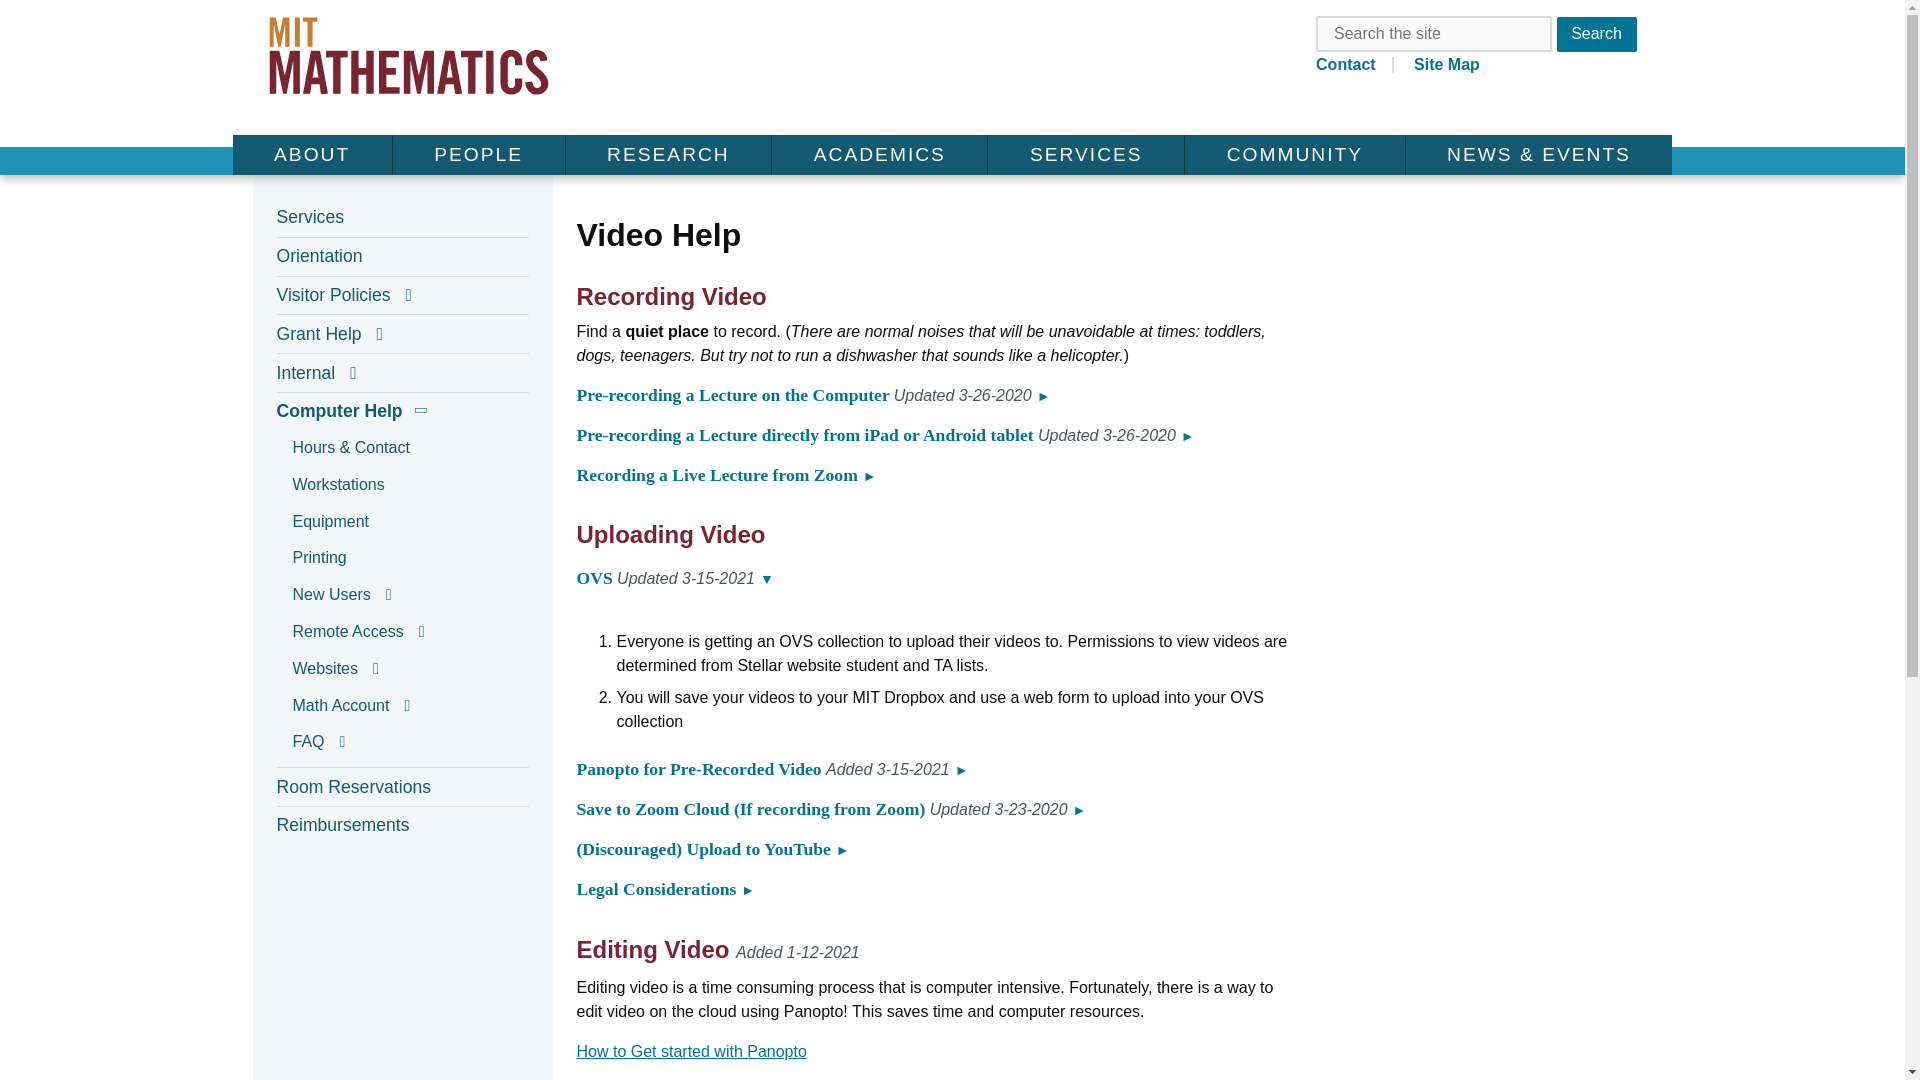 The image size is (1920, 1080). Describe the element at coordinates (478, 154) in the screenshot. I see `PEOPLE` at that location.